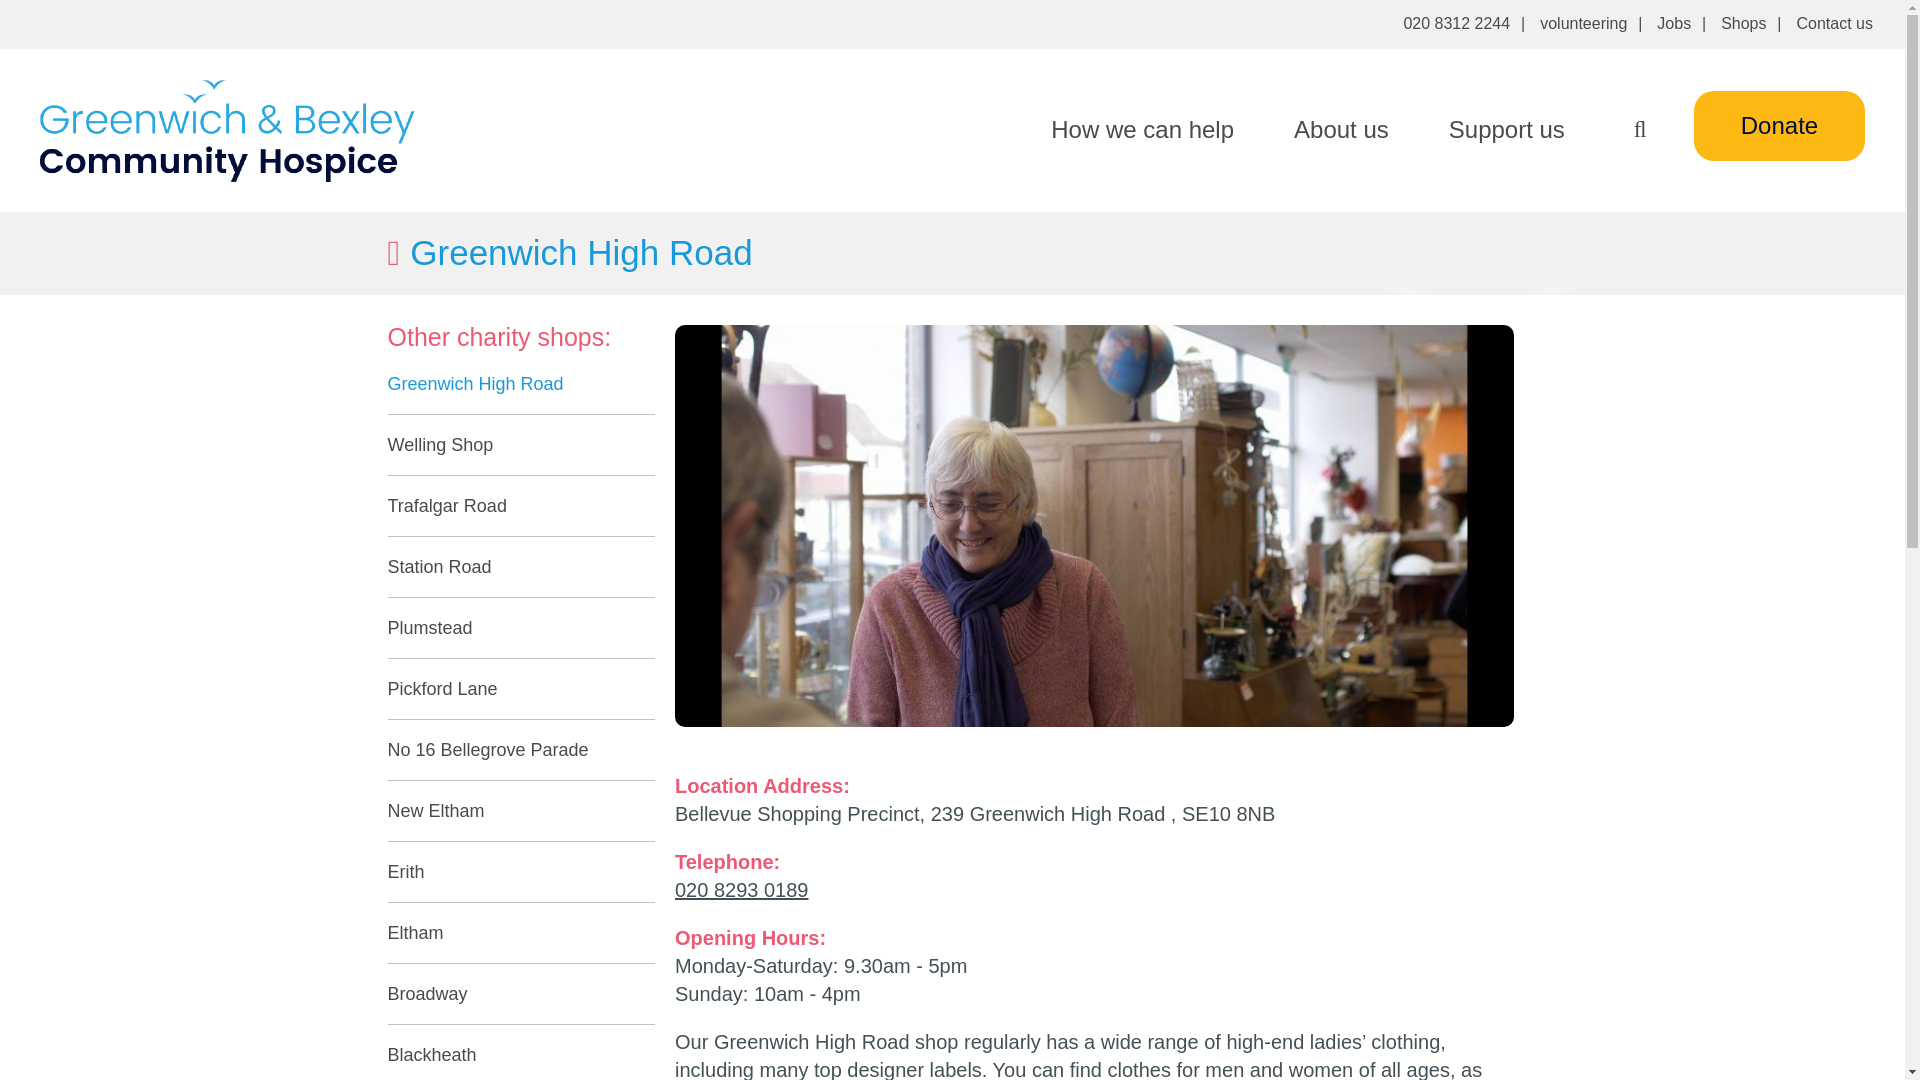  What do you see at coordinates (1456, 24) in the screenshot?
I see `020 8312 2244` at bounding box center [1456, 24].